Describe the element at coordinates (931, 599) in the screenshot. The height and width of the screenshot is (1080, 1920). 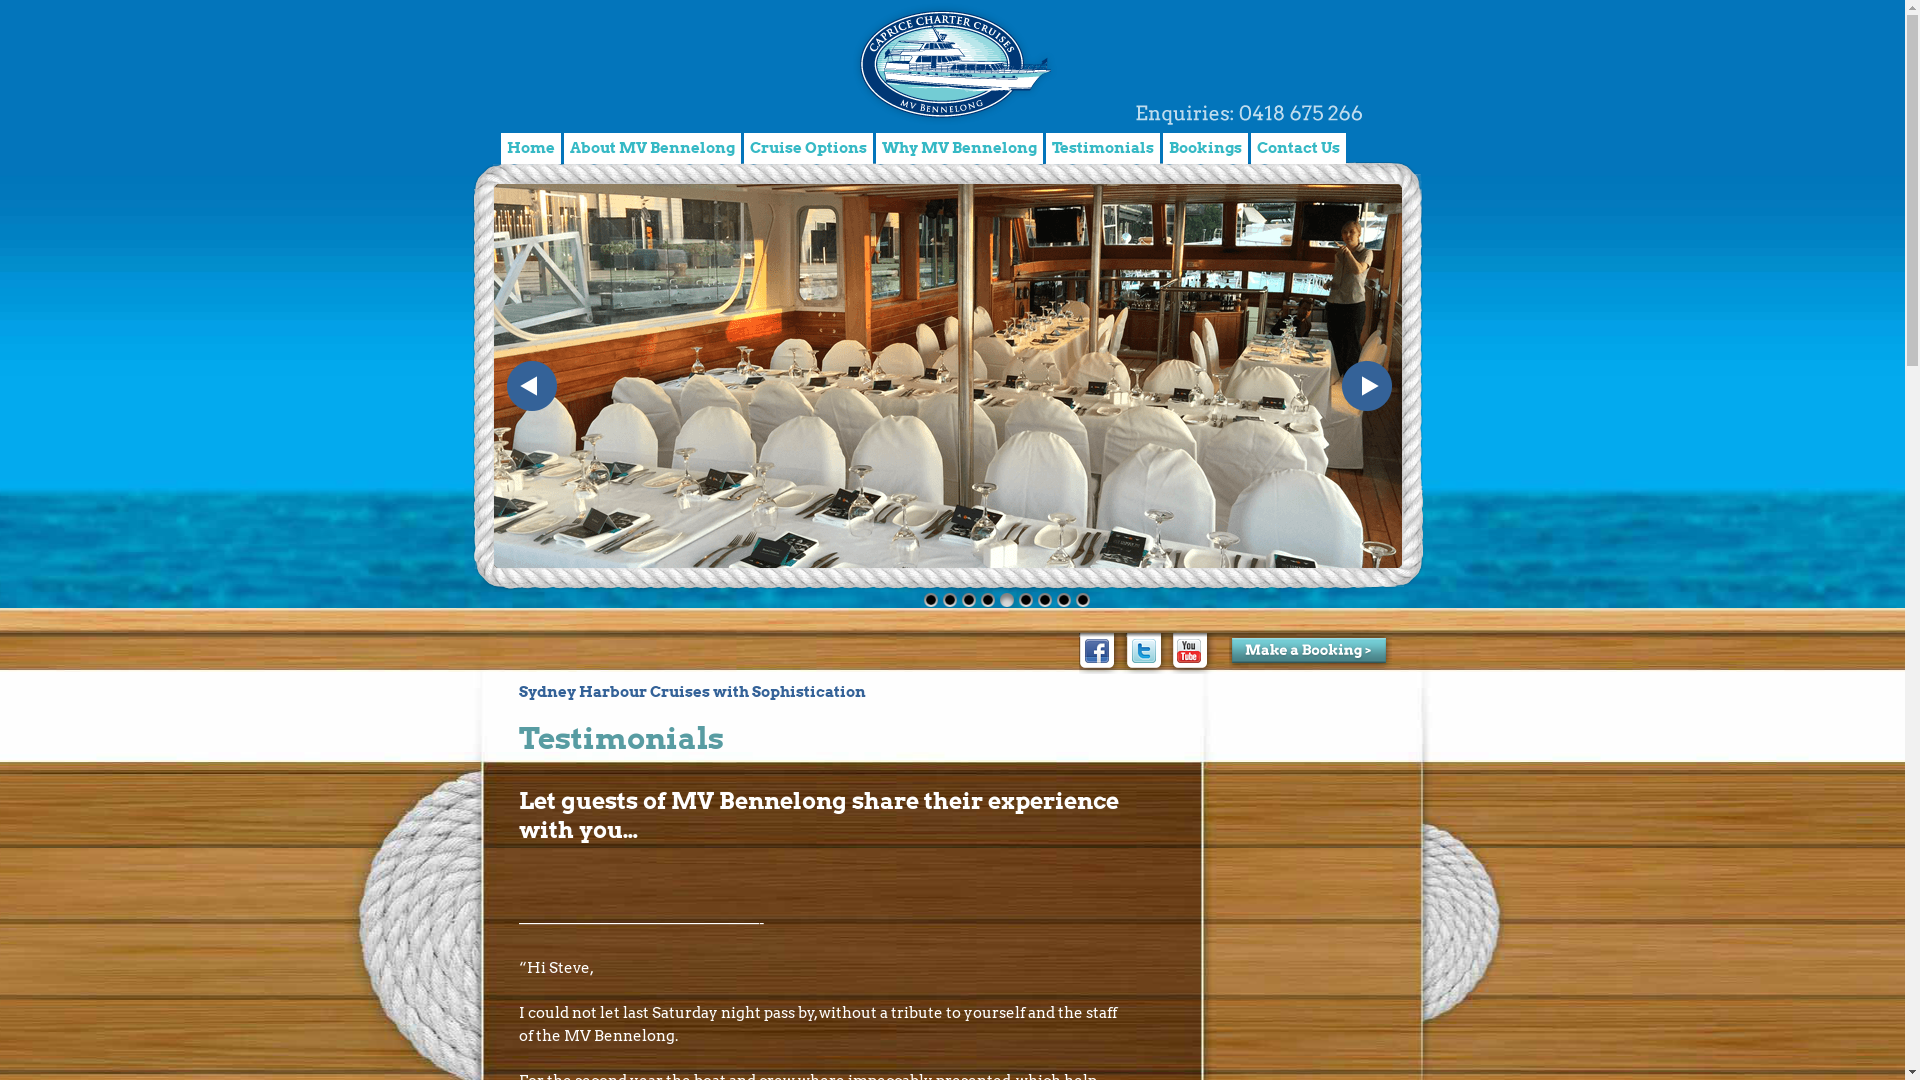
I see `1` at that location.